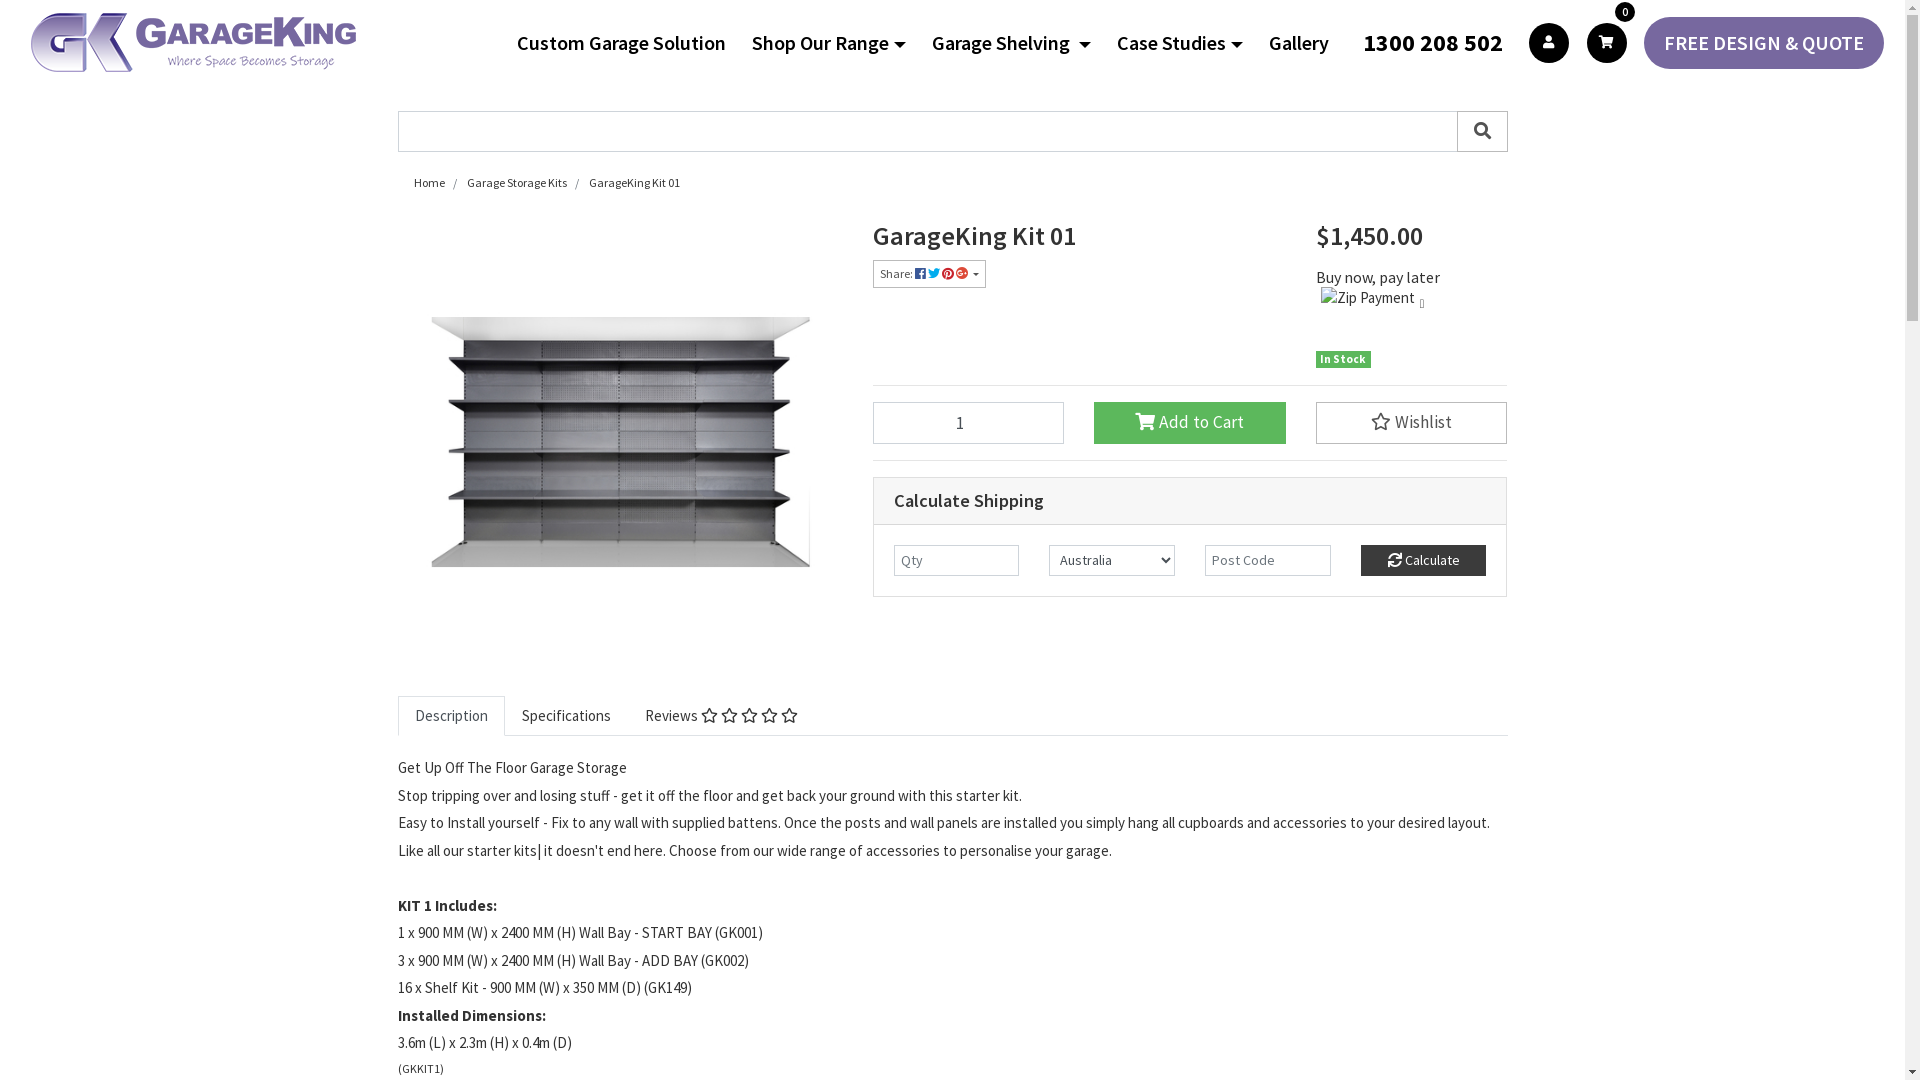  Describe the element at coordinates (1020, 43) in the screenshot. I see `Garage Shelving` at that location.